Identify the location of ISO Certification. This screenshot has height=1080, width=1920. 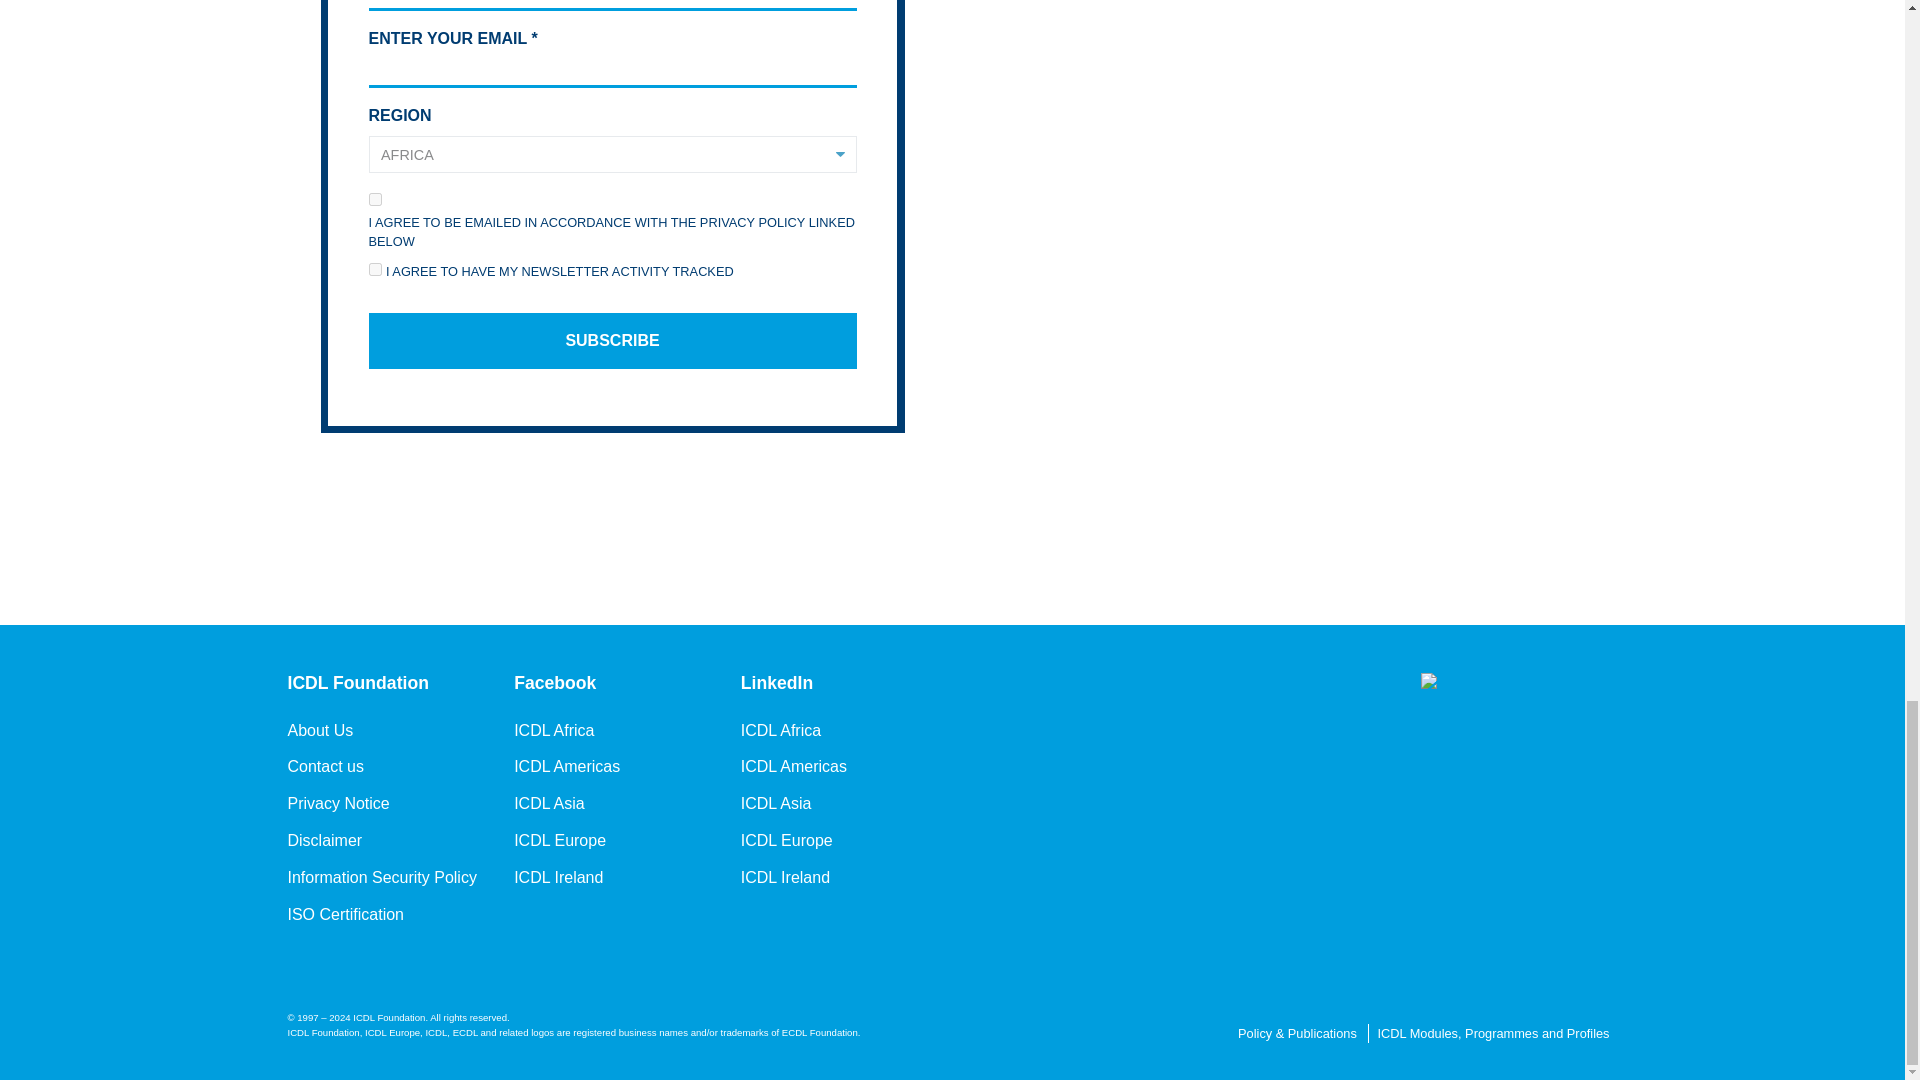
(346, 914).